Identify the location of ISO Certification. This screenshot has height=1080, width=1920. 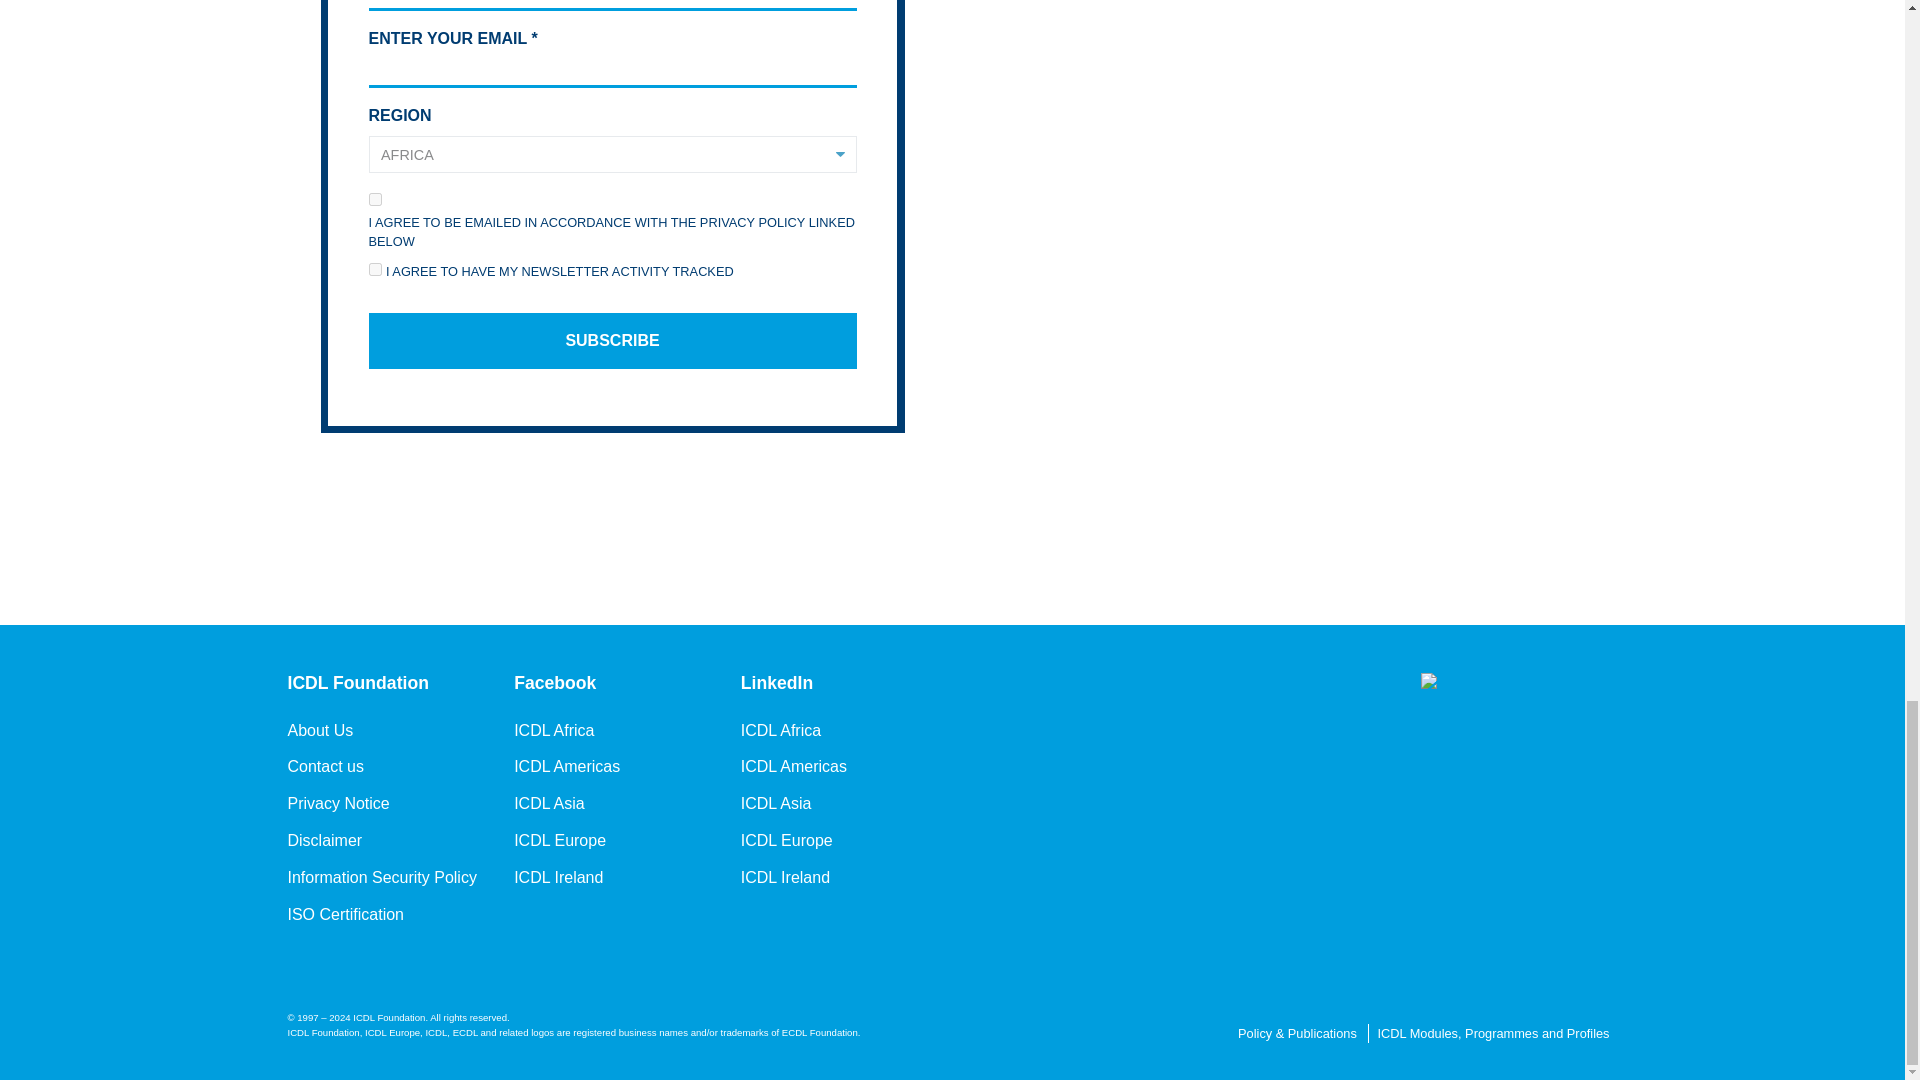
(346, 914).